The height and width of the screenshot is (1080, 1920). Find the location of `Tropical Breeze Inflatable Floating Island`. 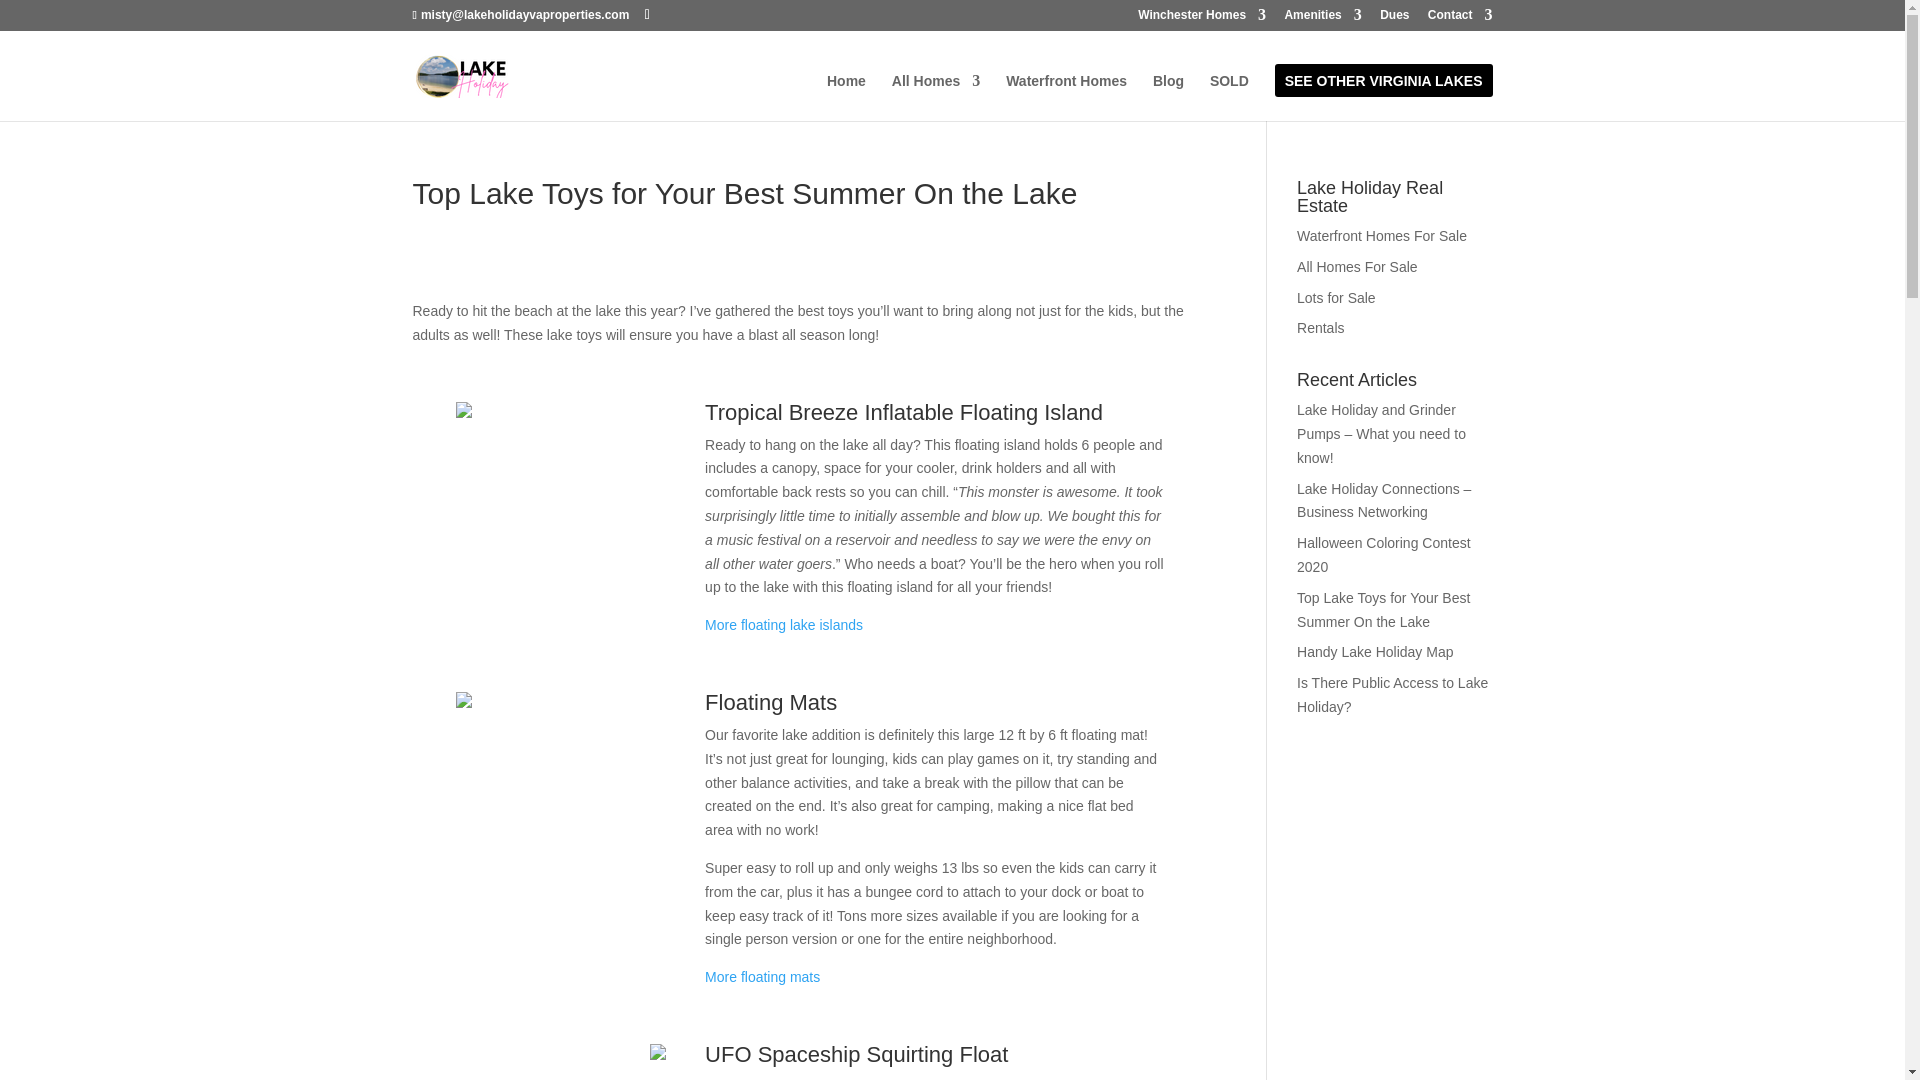

Tropical Breeze Inflatable Floating Island is located at coordinates (903, 412).